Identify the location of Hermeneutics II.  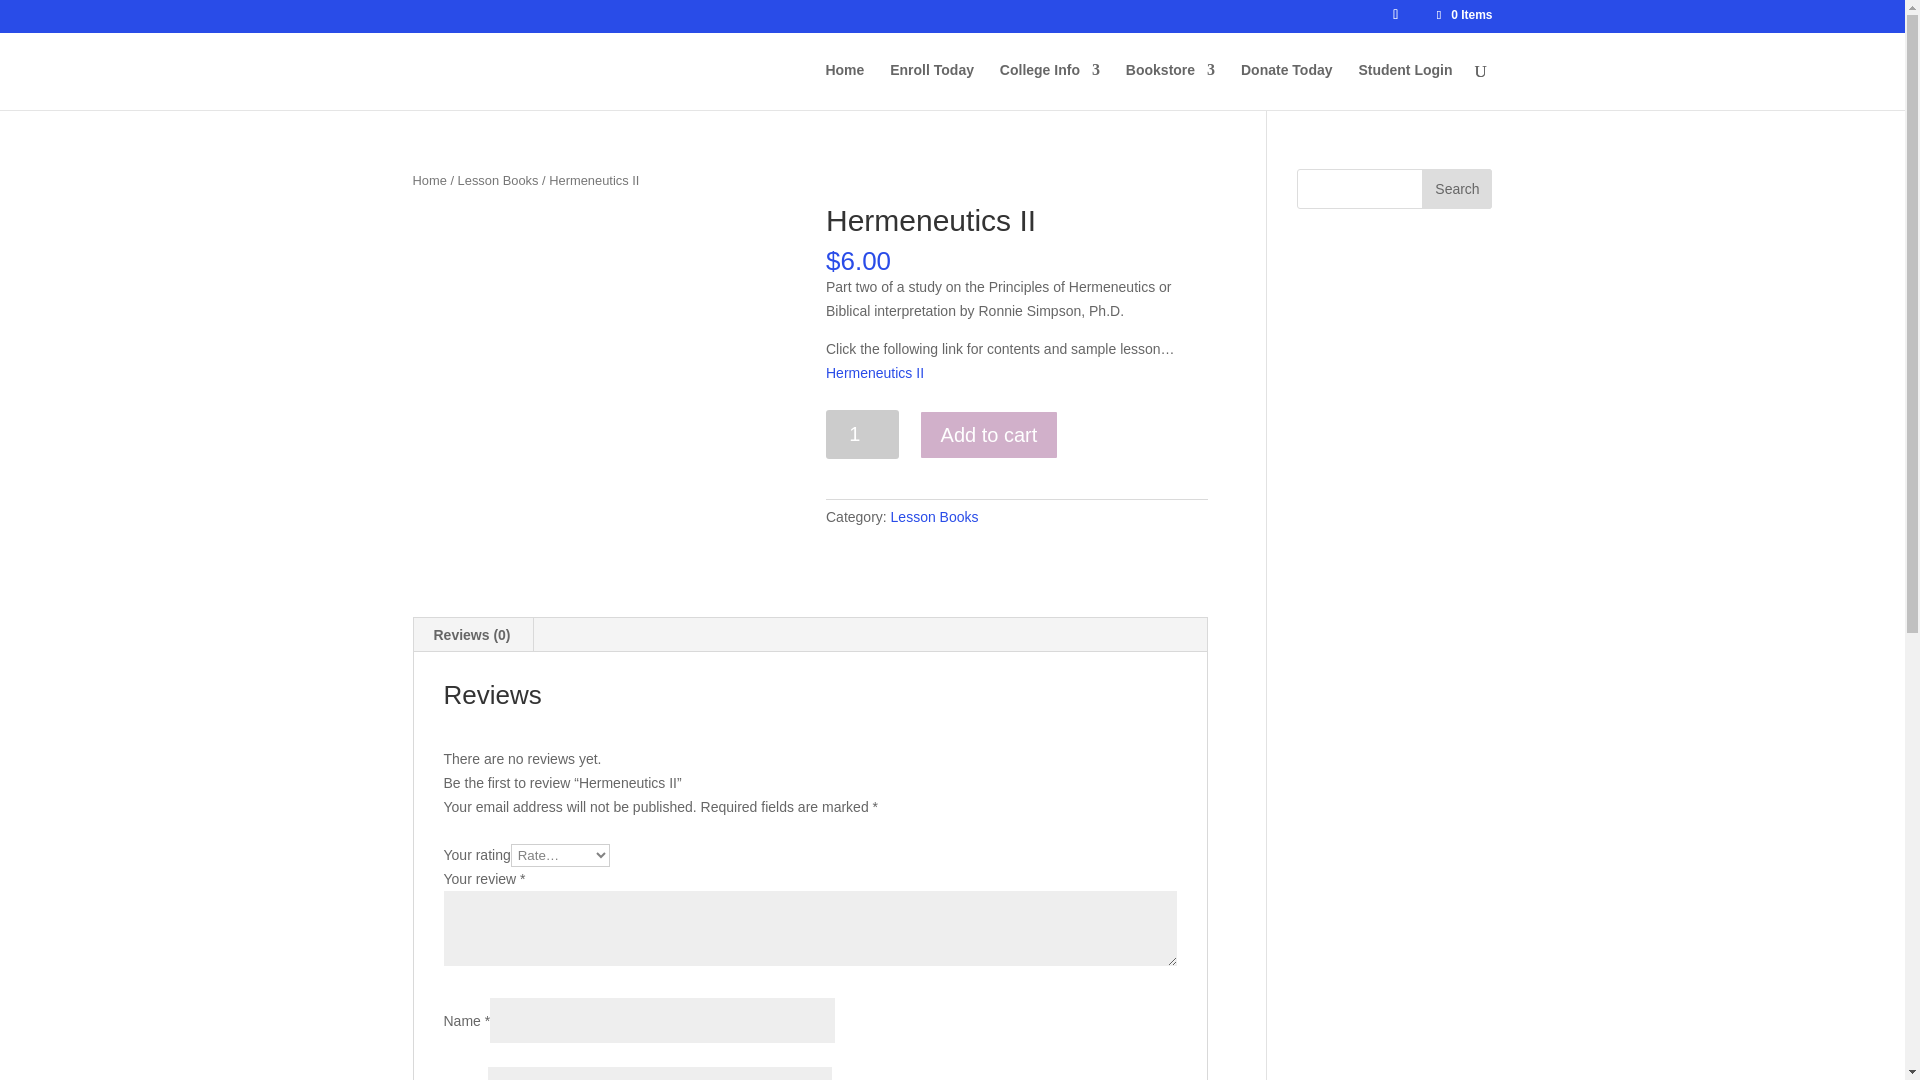
(874, 373).